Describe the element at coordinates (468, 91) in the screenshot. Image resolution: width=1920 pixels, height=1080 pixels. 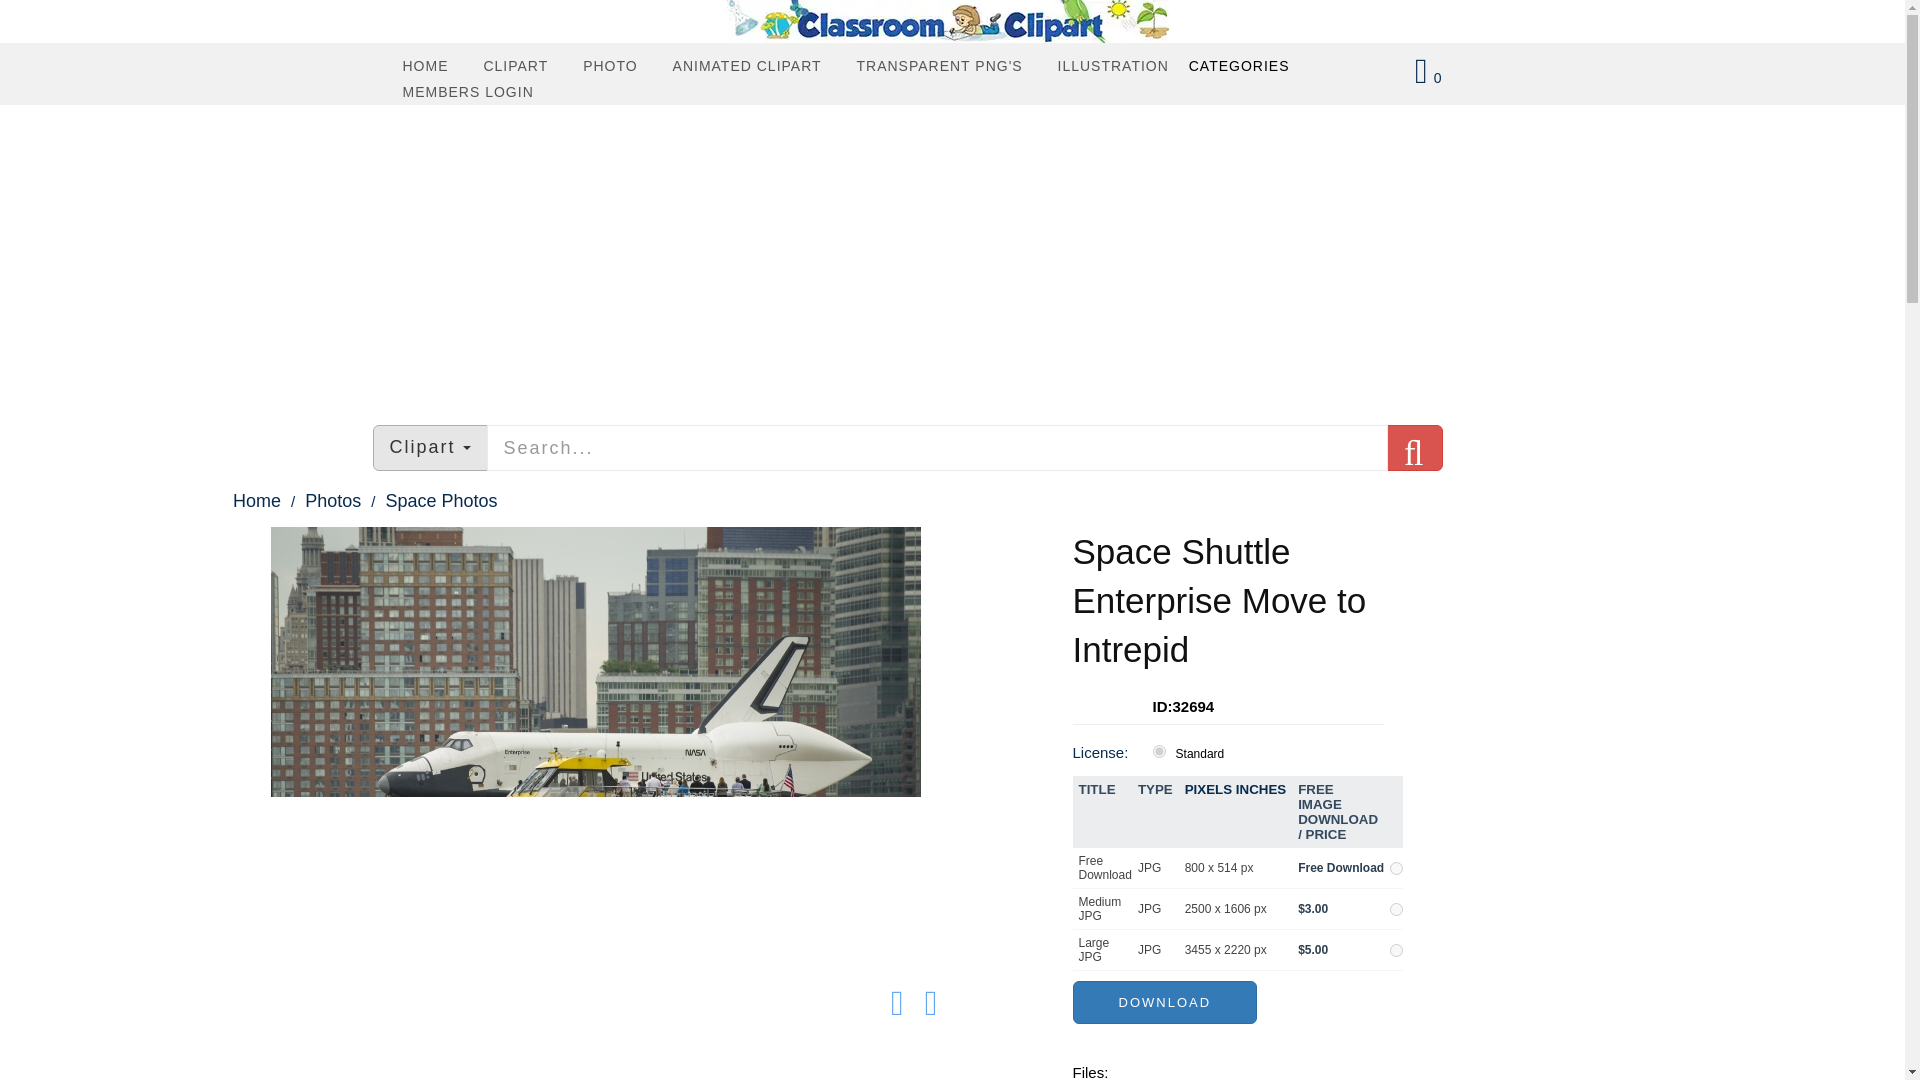
I see `MEMBERS LOGIN` at that location.